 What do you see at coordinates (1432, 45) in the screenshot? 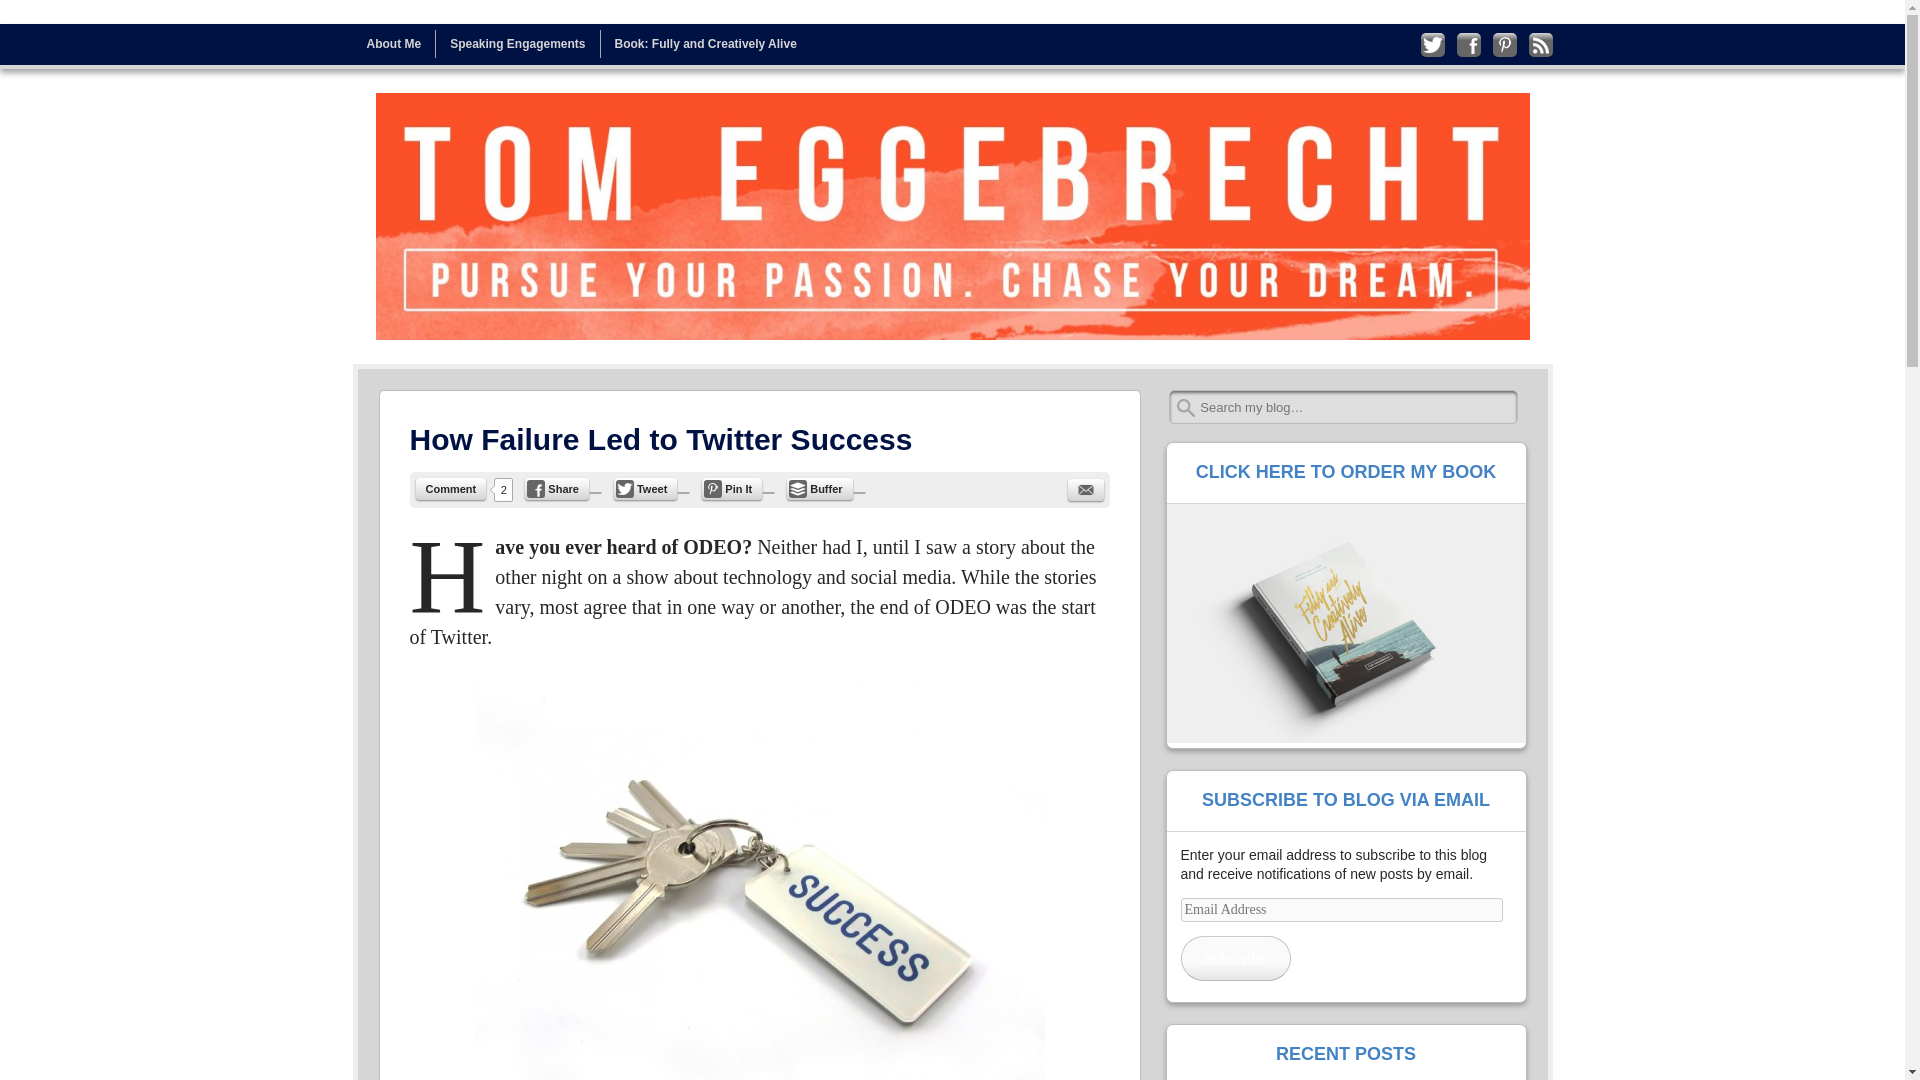
I see `Follow me on Twitter` at bounding box center [1432, 45].